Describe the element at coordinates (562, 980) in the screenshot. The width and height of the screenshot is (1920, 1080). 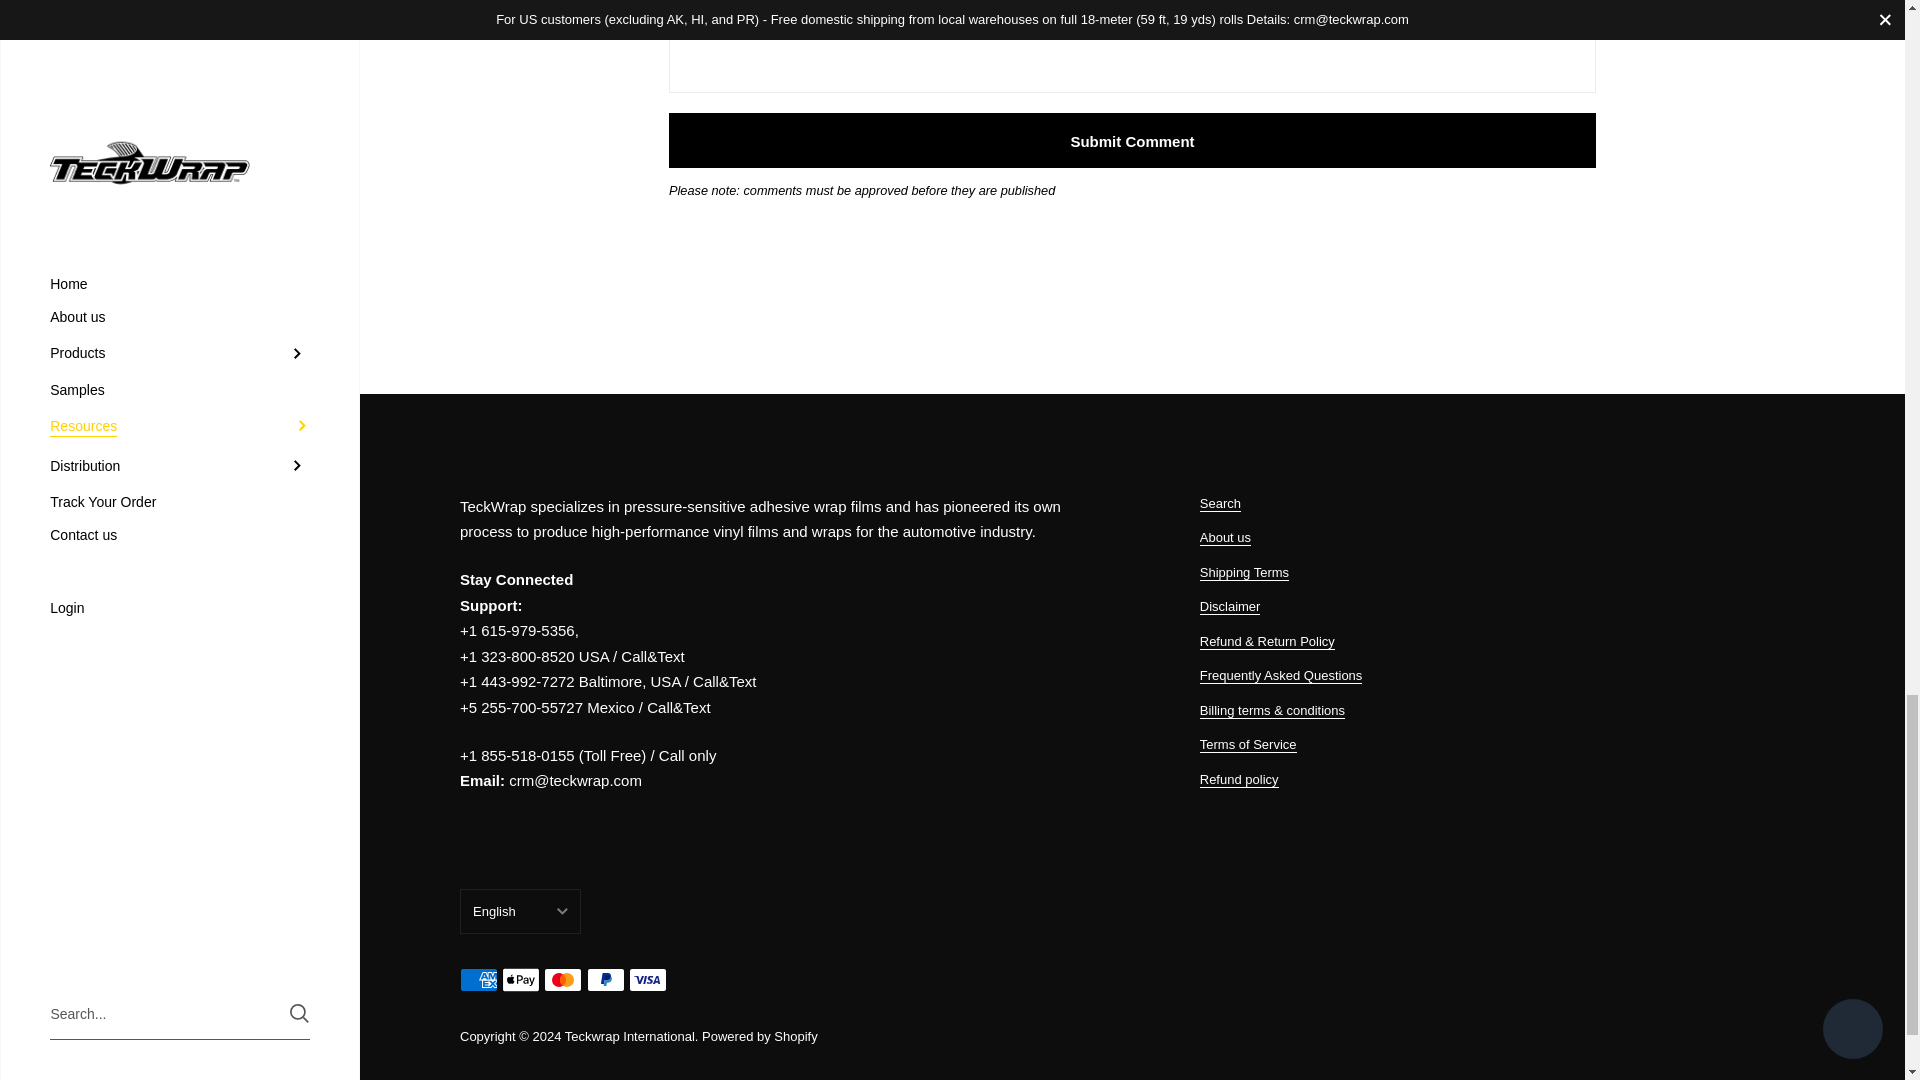
I see `Mastercard` at that location.